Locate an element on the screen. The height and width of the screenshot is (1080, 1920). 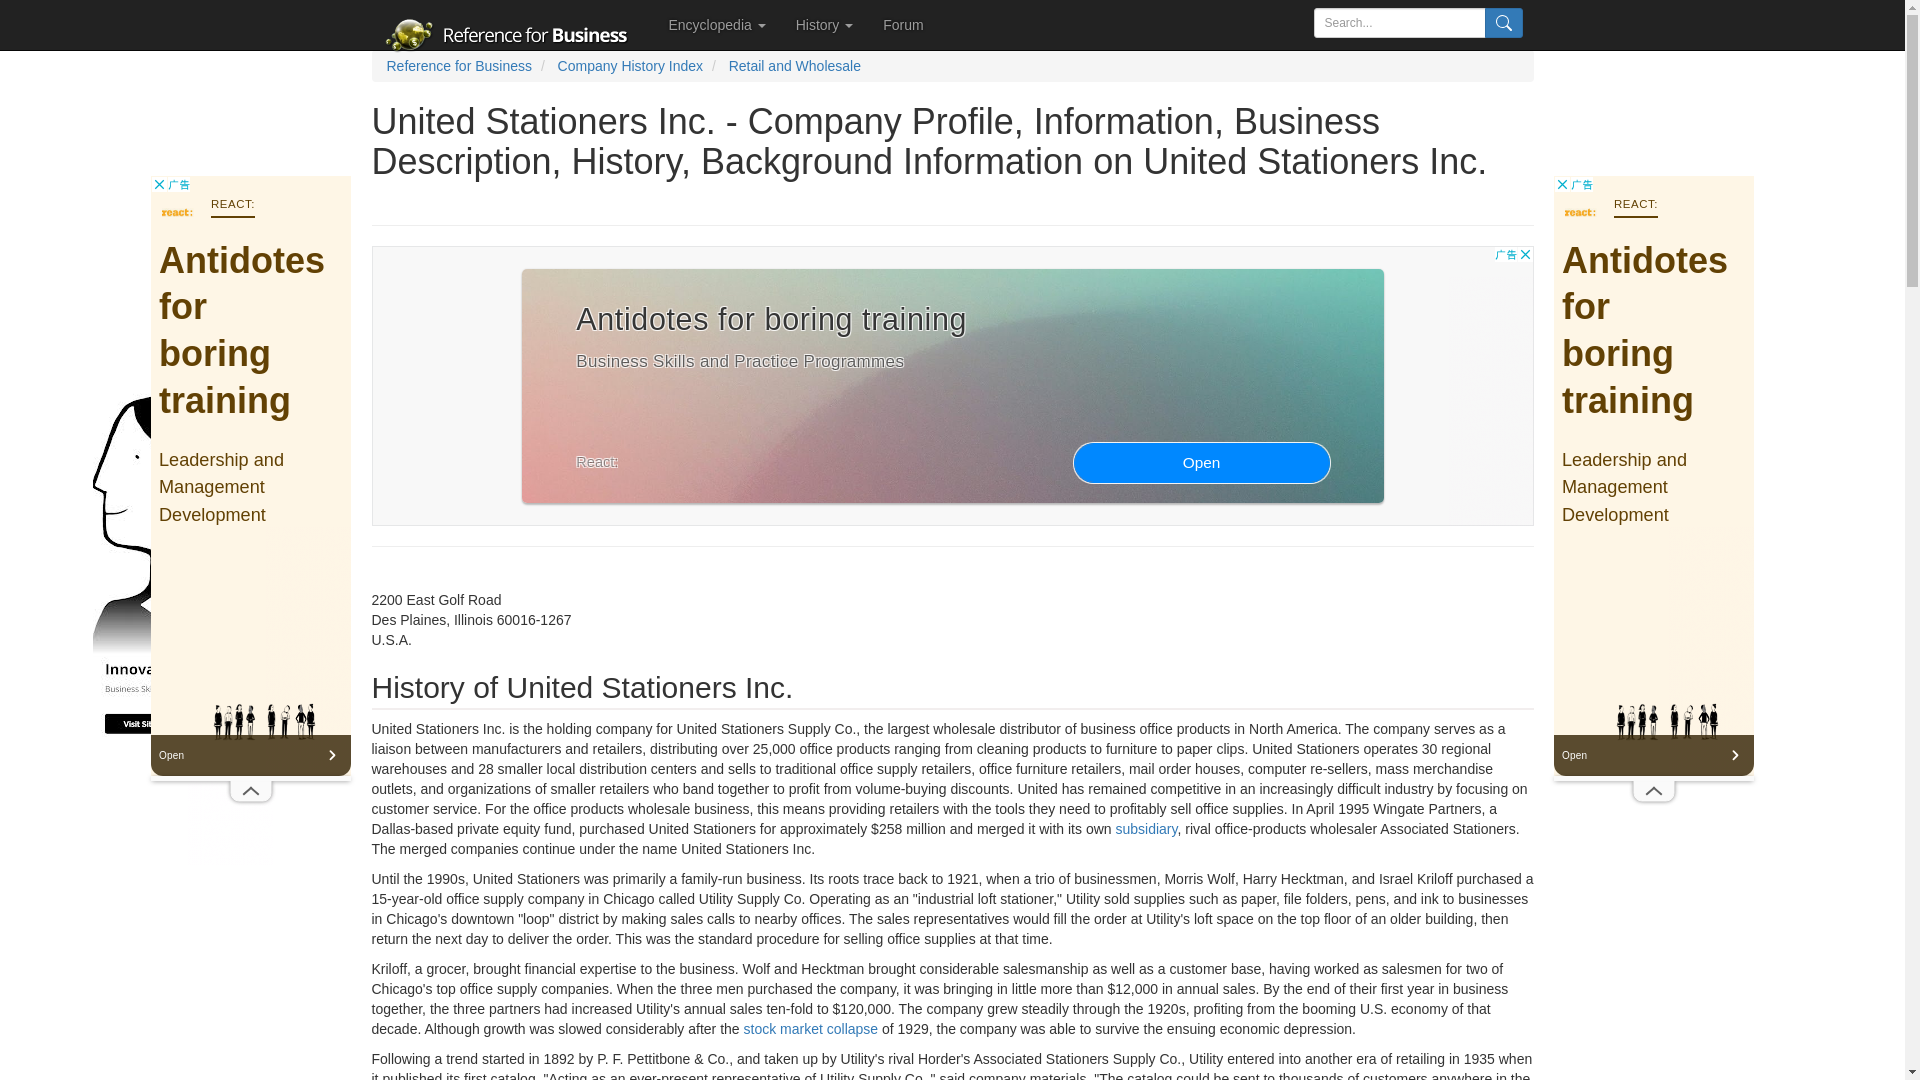
Advertisement is located at coordinates (1654, 476).